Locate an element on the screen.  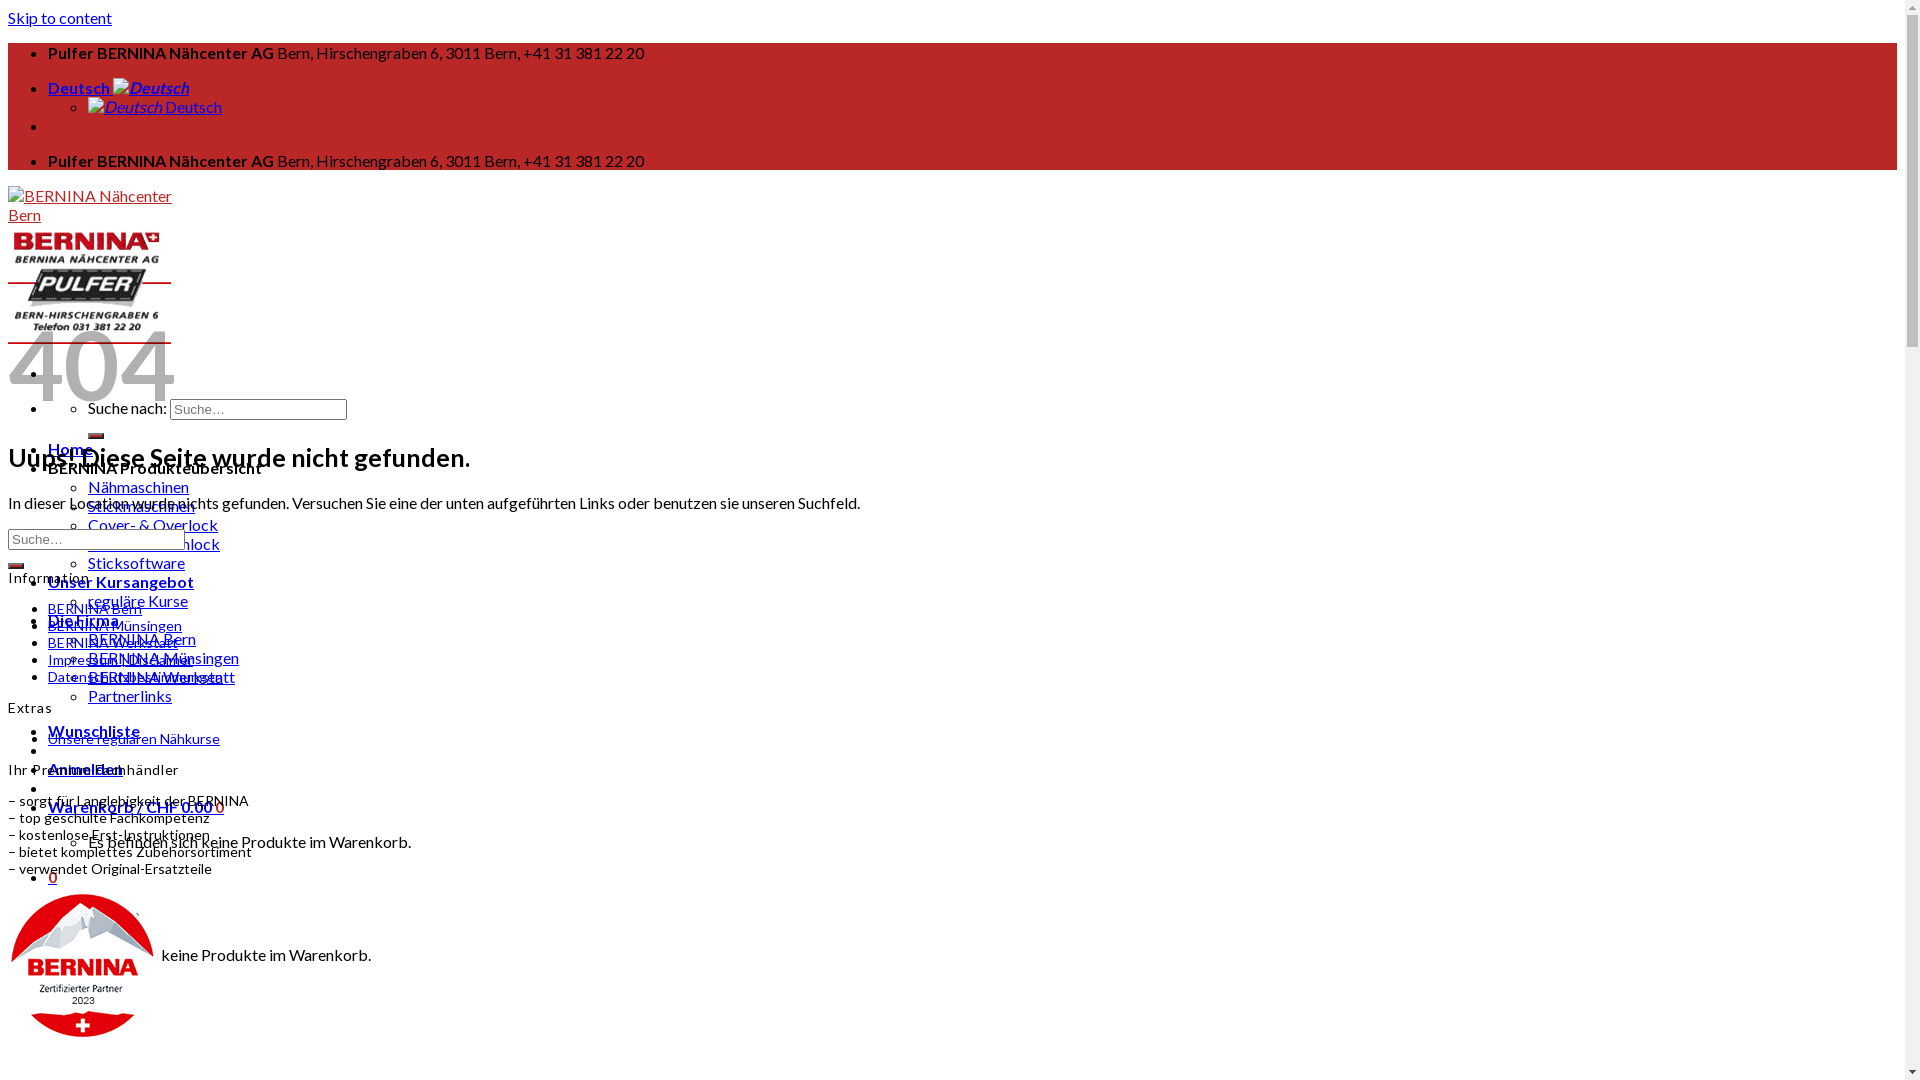
0 is located at coordinates (52, 876).